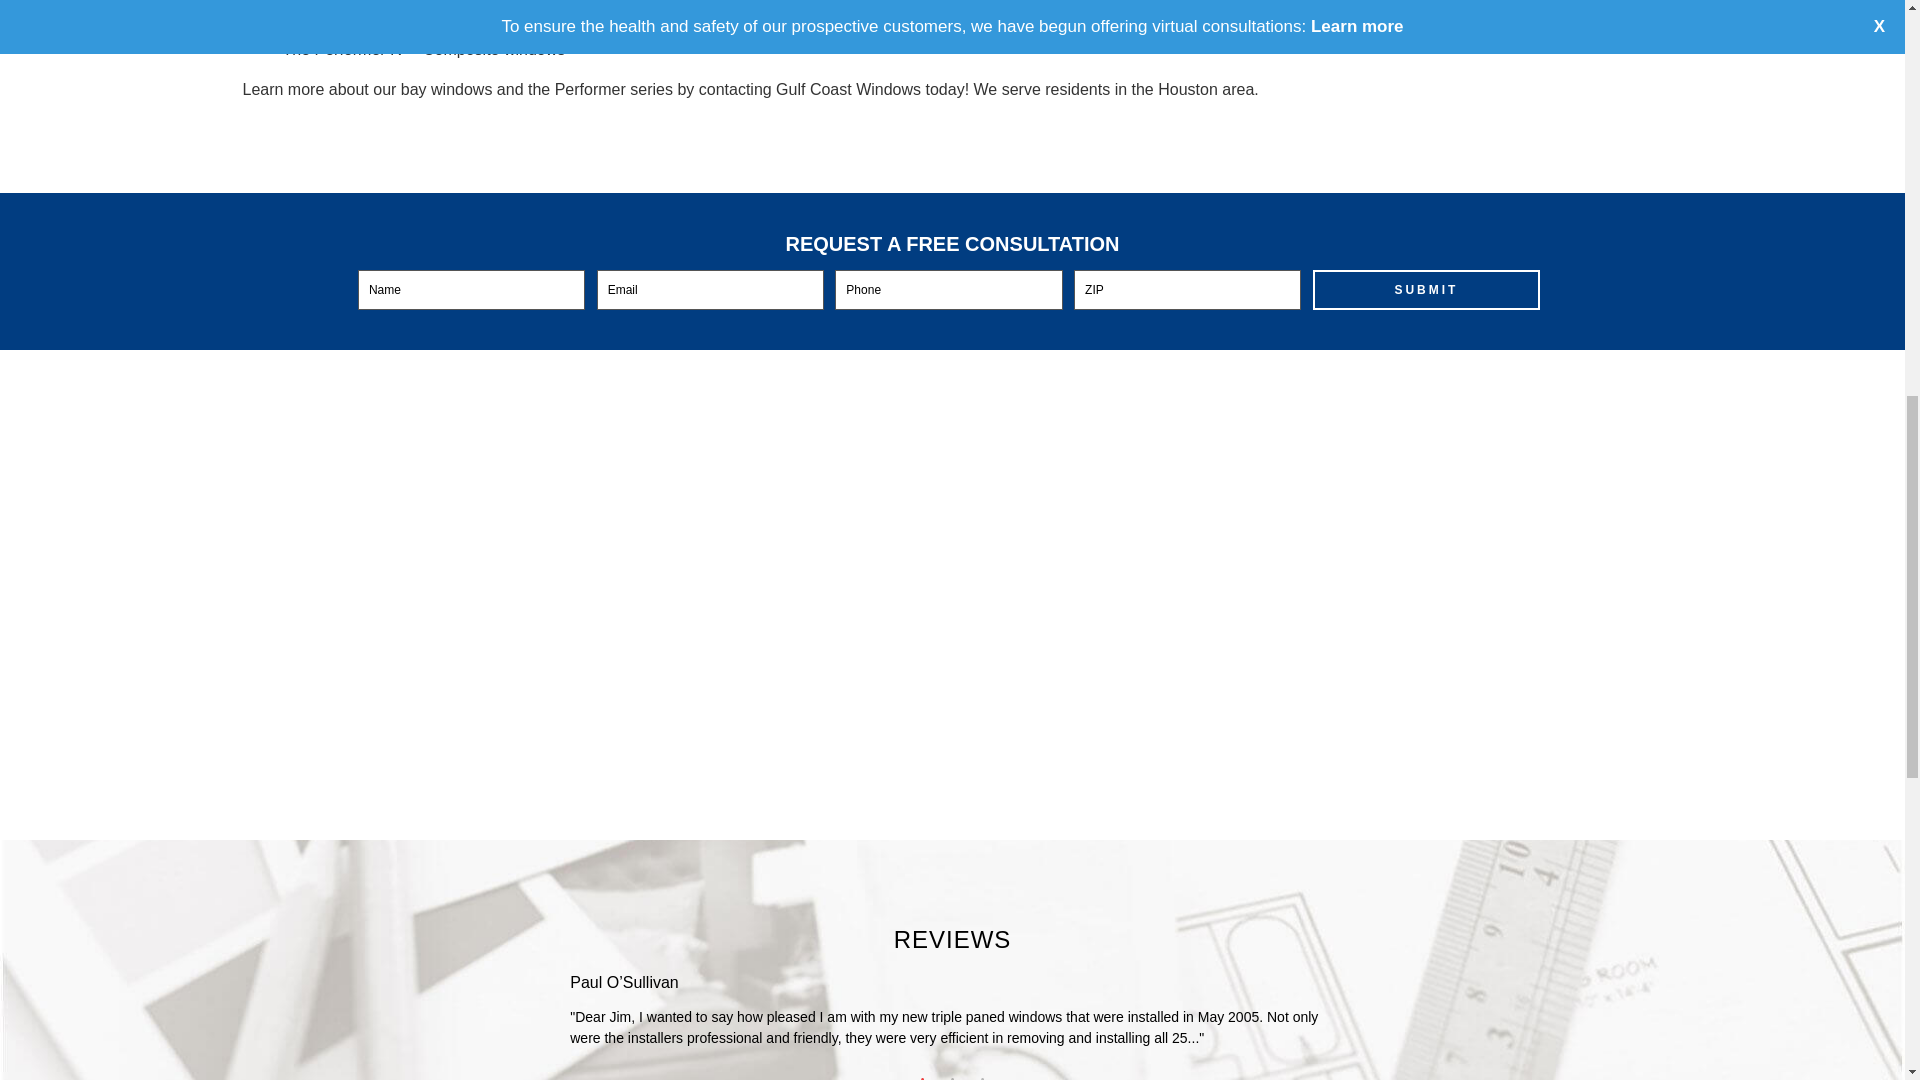  I want to click on Greater Houston Builders Association, so click(952, 510).